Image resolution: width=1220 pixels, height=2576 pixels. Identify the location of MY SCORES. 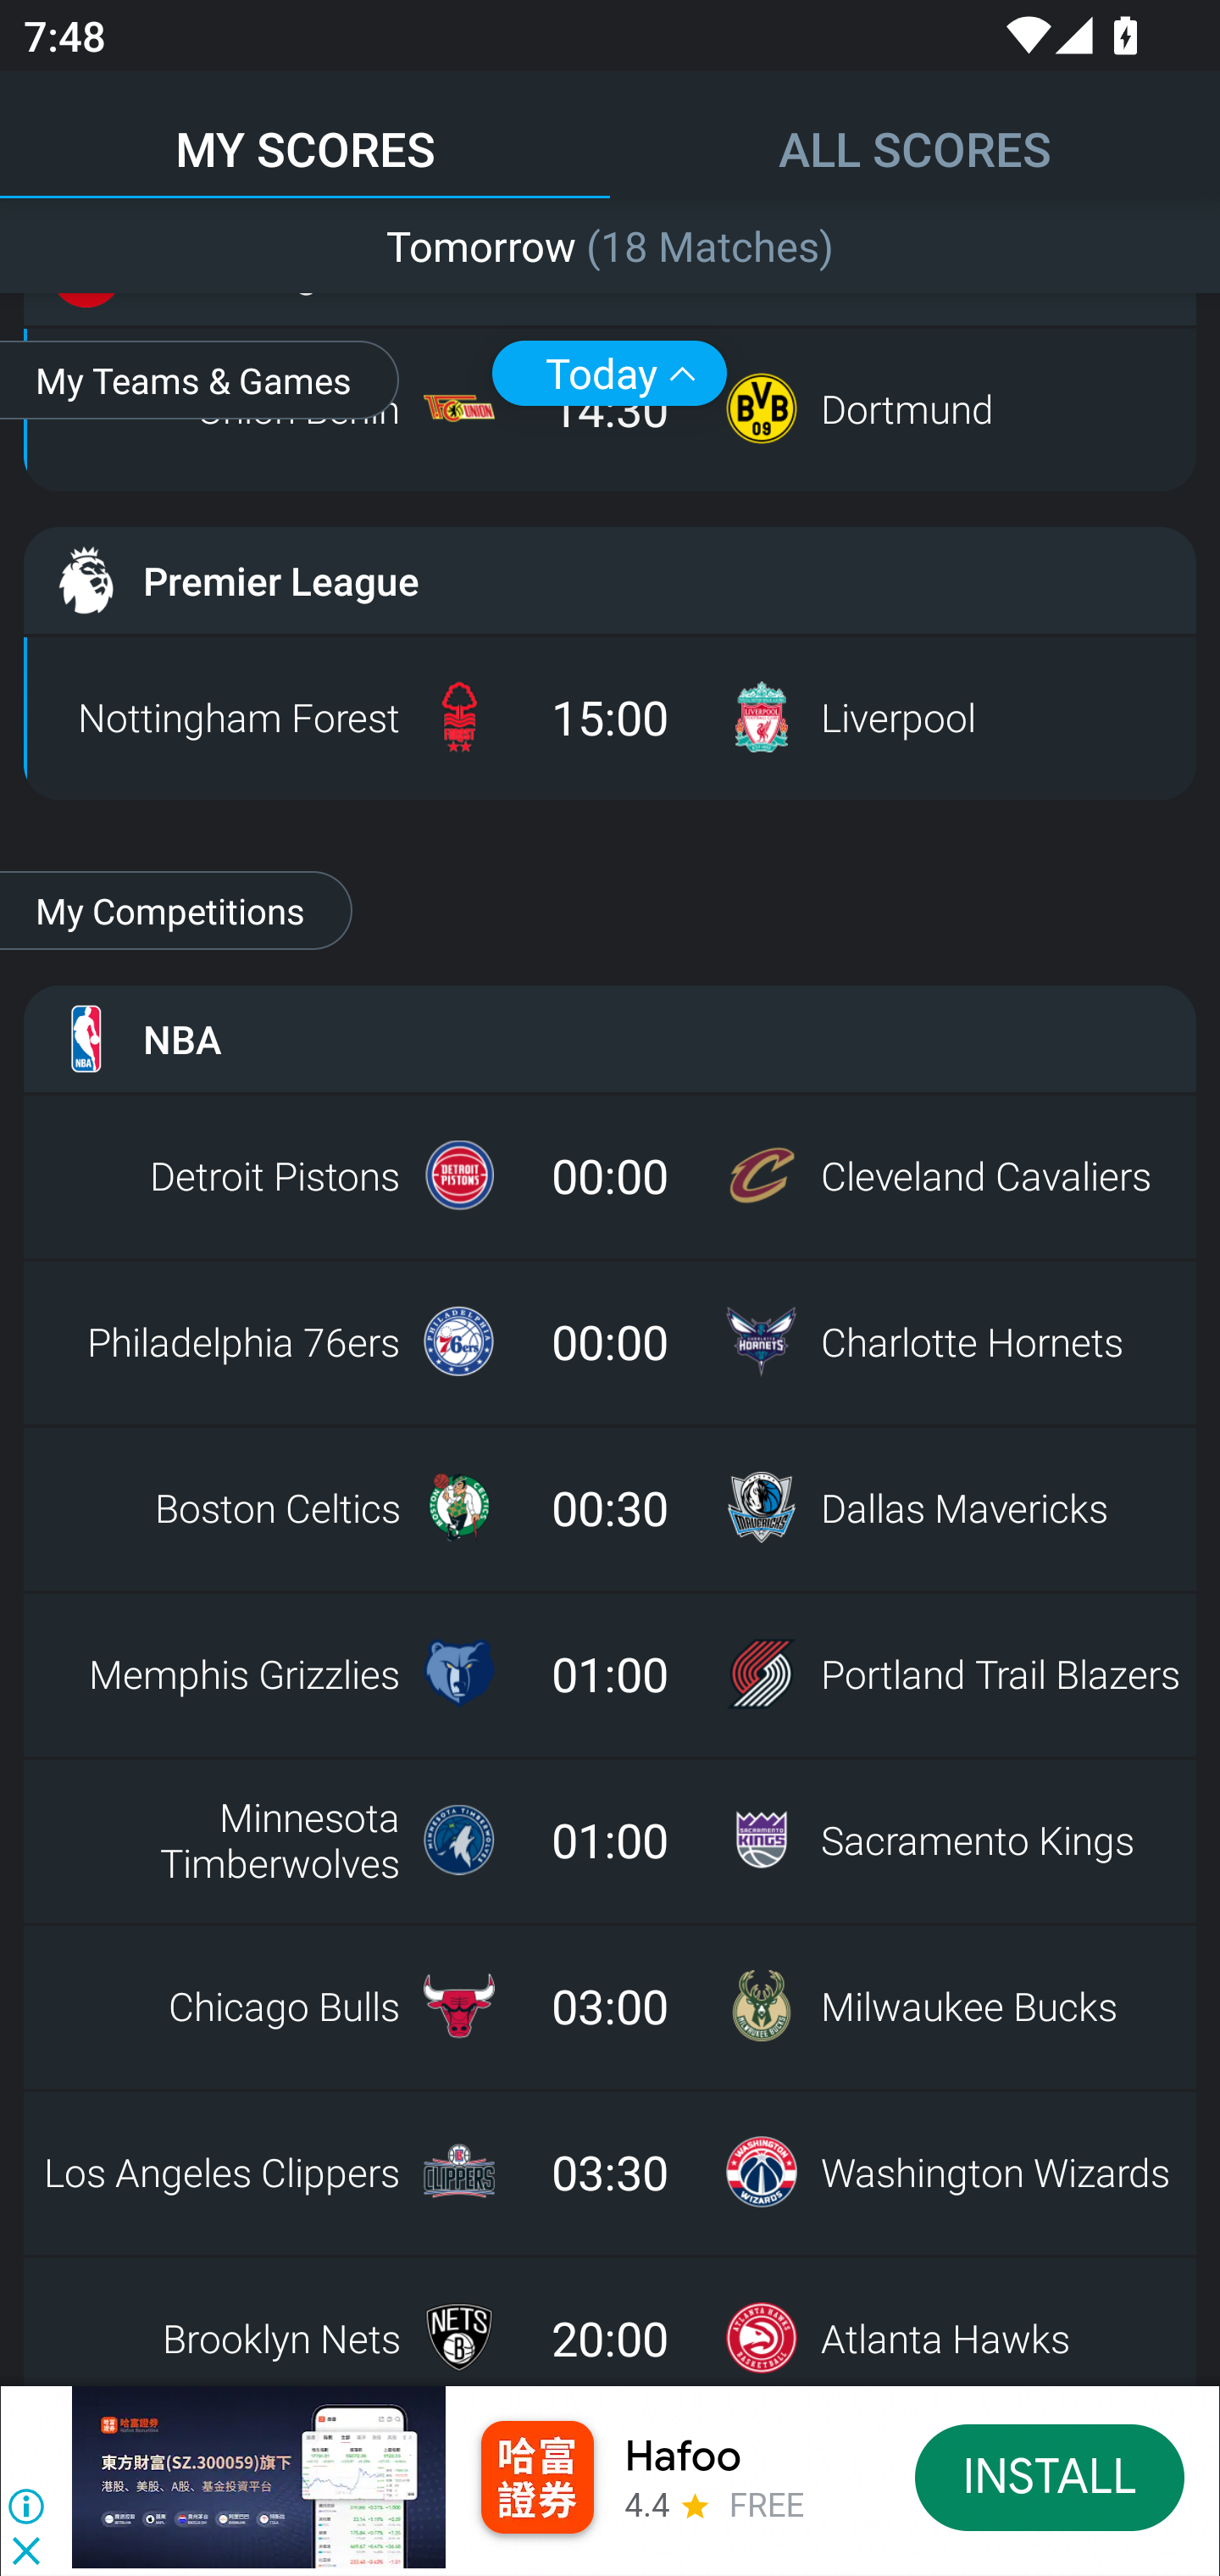
(305, 134).